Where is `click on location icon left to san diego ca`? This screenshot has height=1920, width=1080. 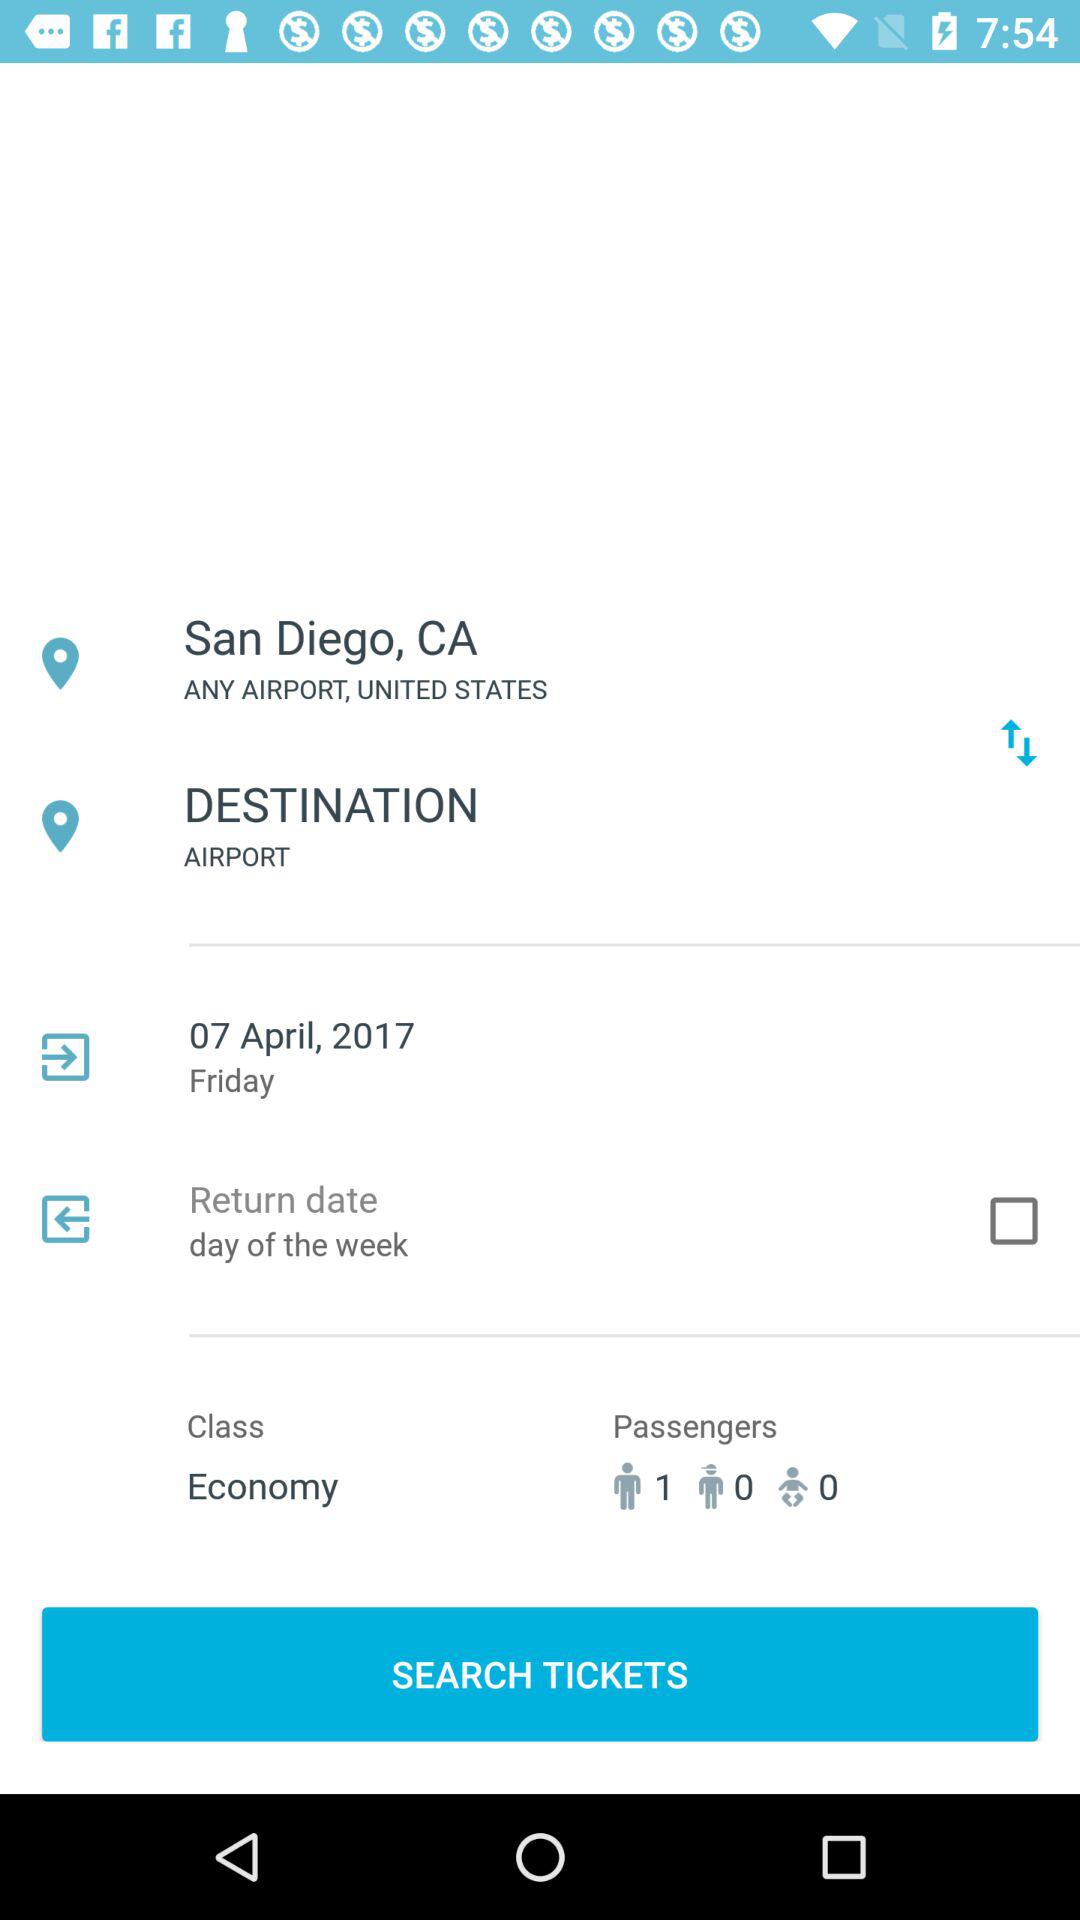
click on location icon left to san diego ca is located at coordinates (60, 663).